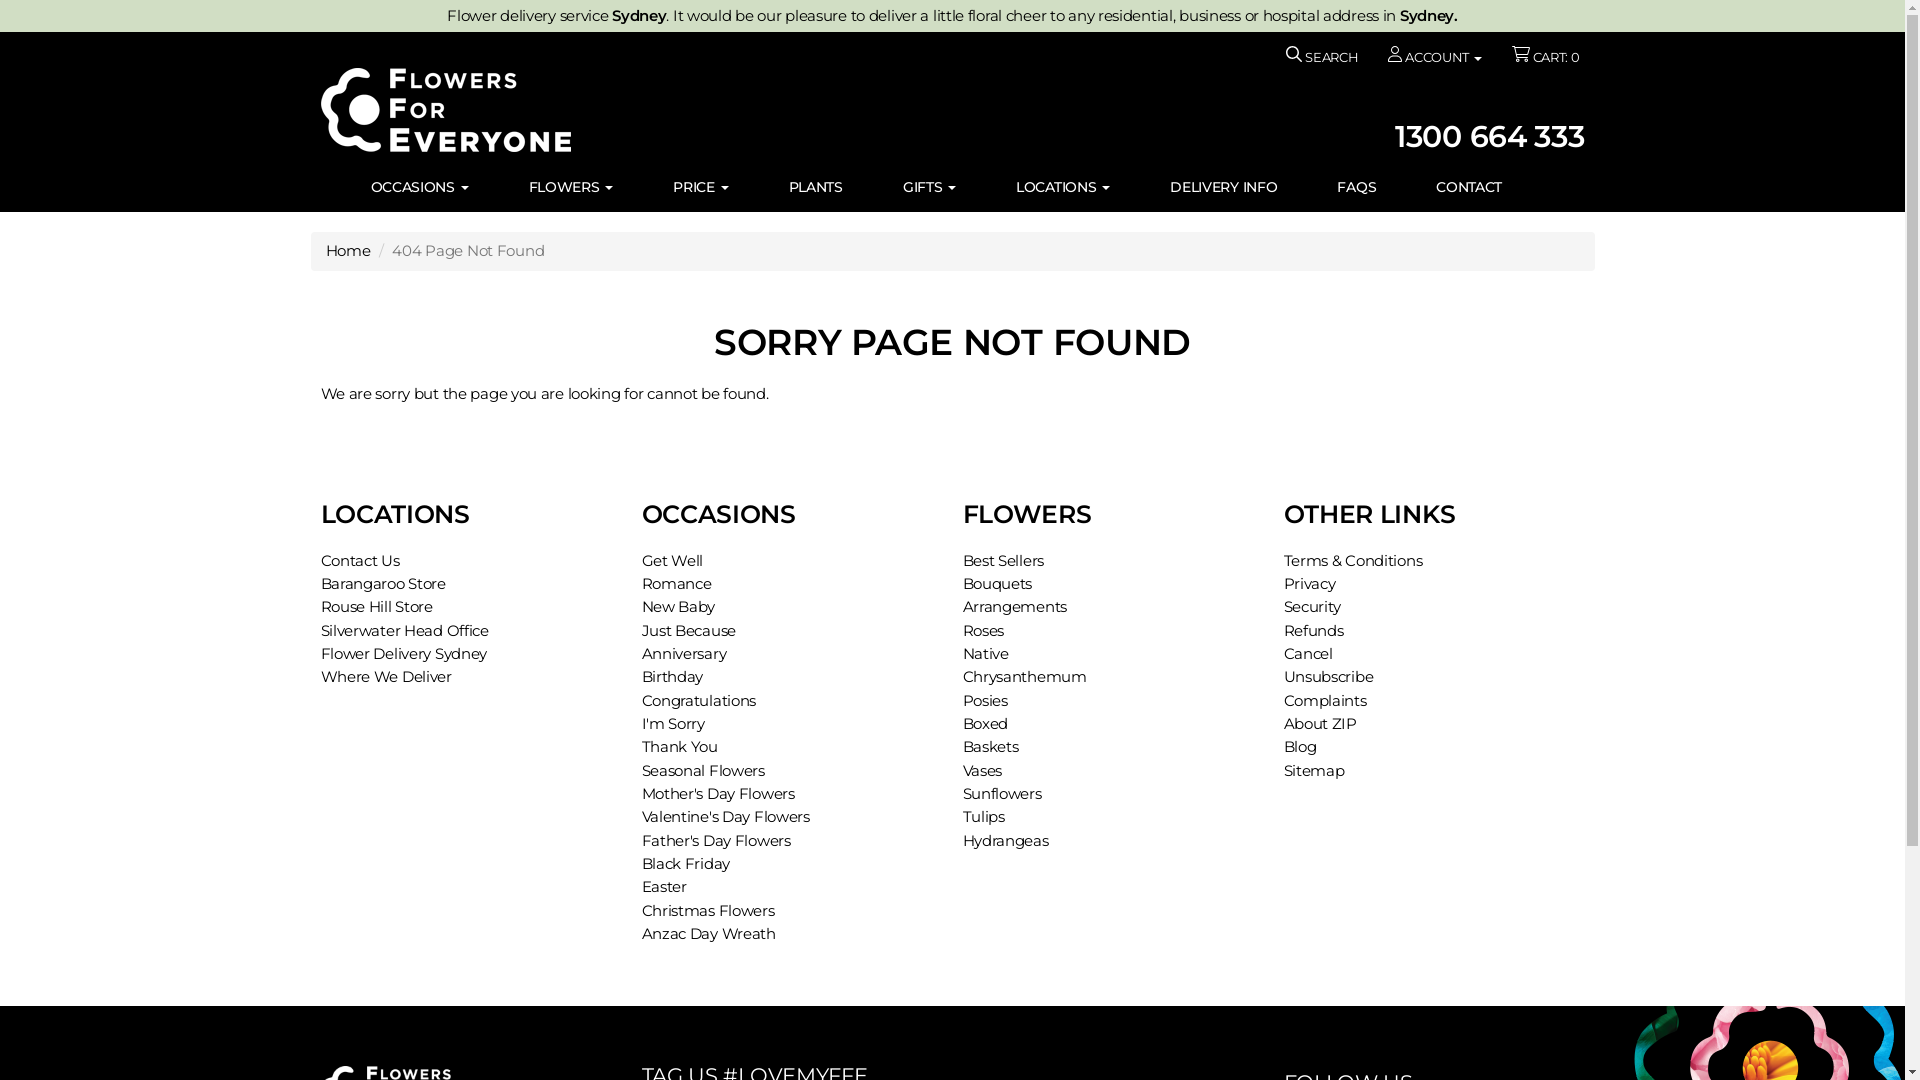  What do you see at coordinates (1313, 607) in the screenshot?
I see `Security` at bounding box center [1313, 607].